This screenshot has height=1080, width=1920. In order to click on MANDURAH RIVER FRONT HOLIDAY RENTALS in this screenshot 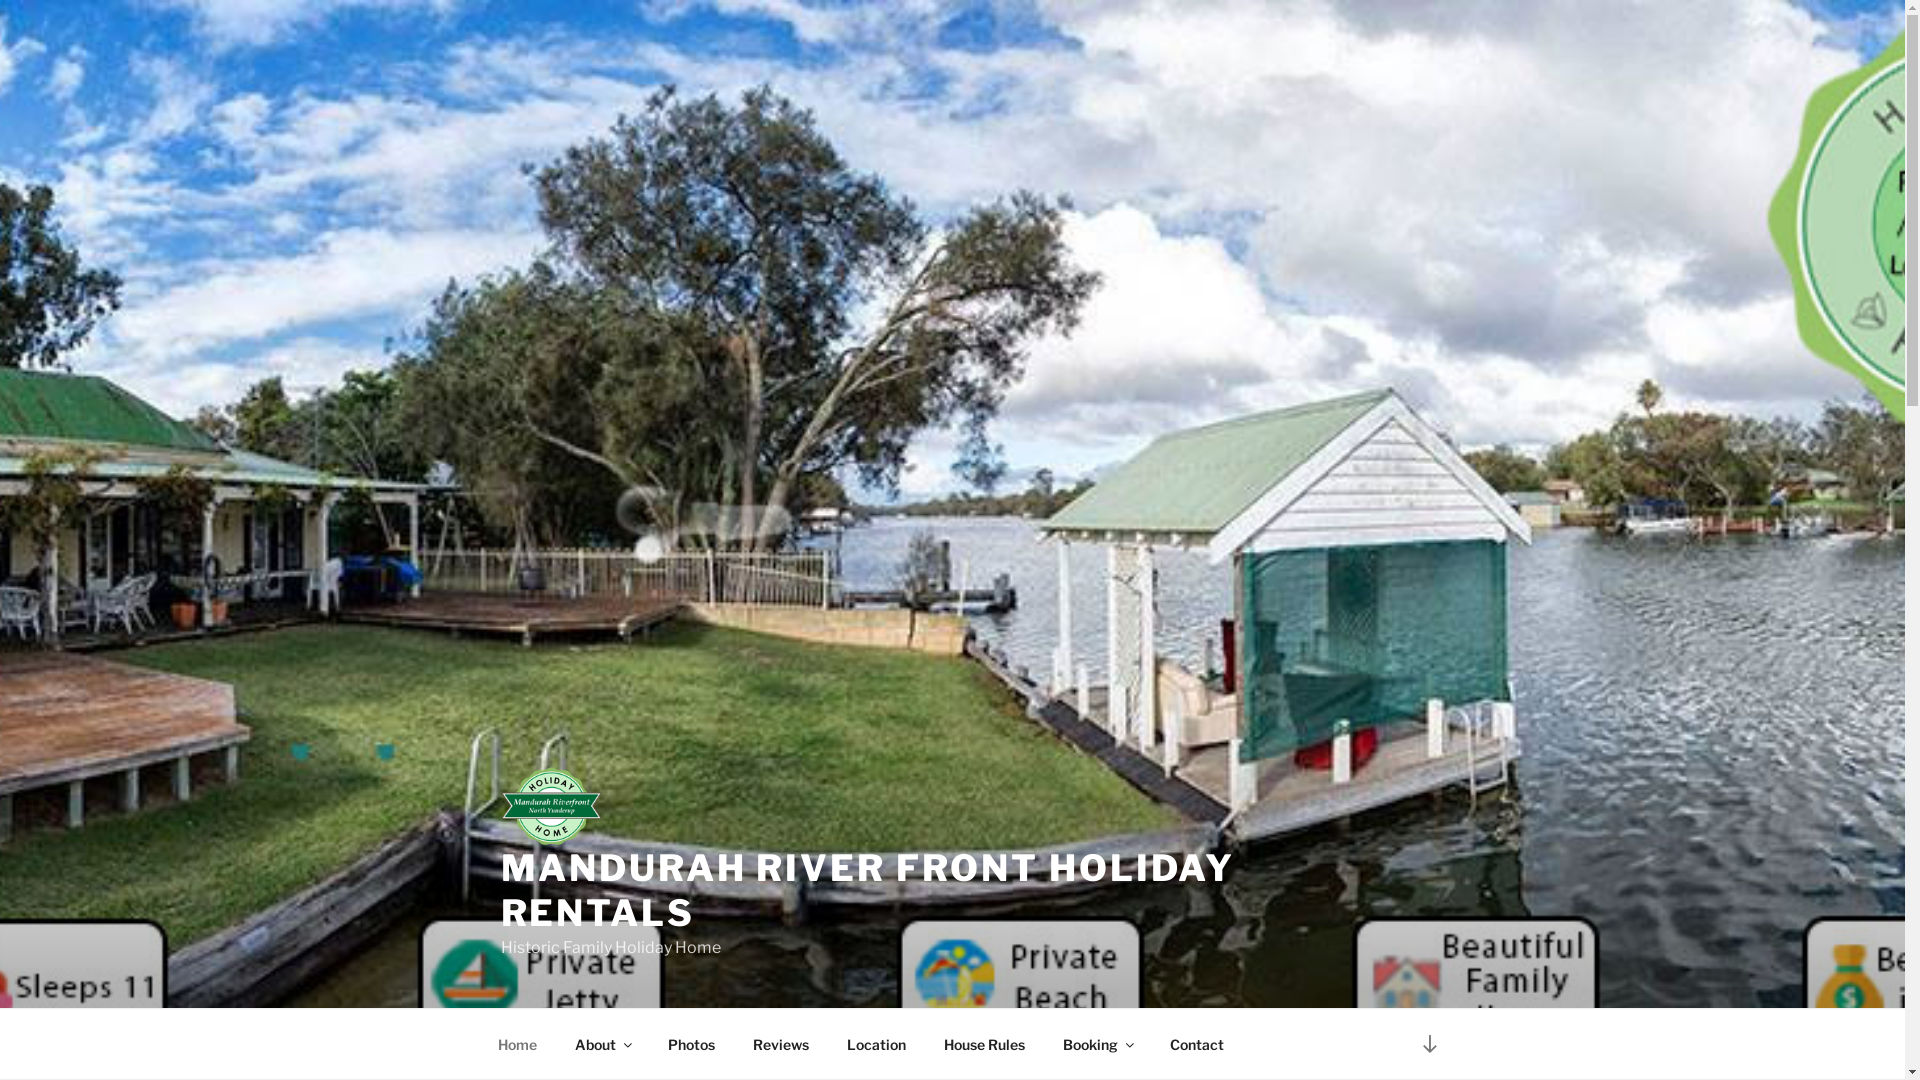, I will do `click(868, 890)`.